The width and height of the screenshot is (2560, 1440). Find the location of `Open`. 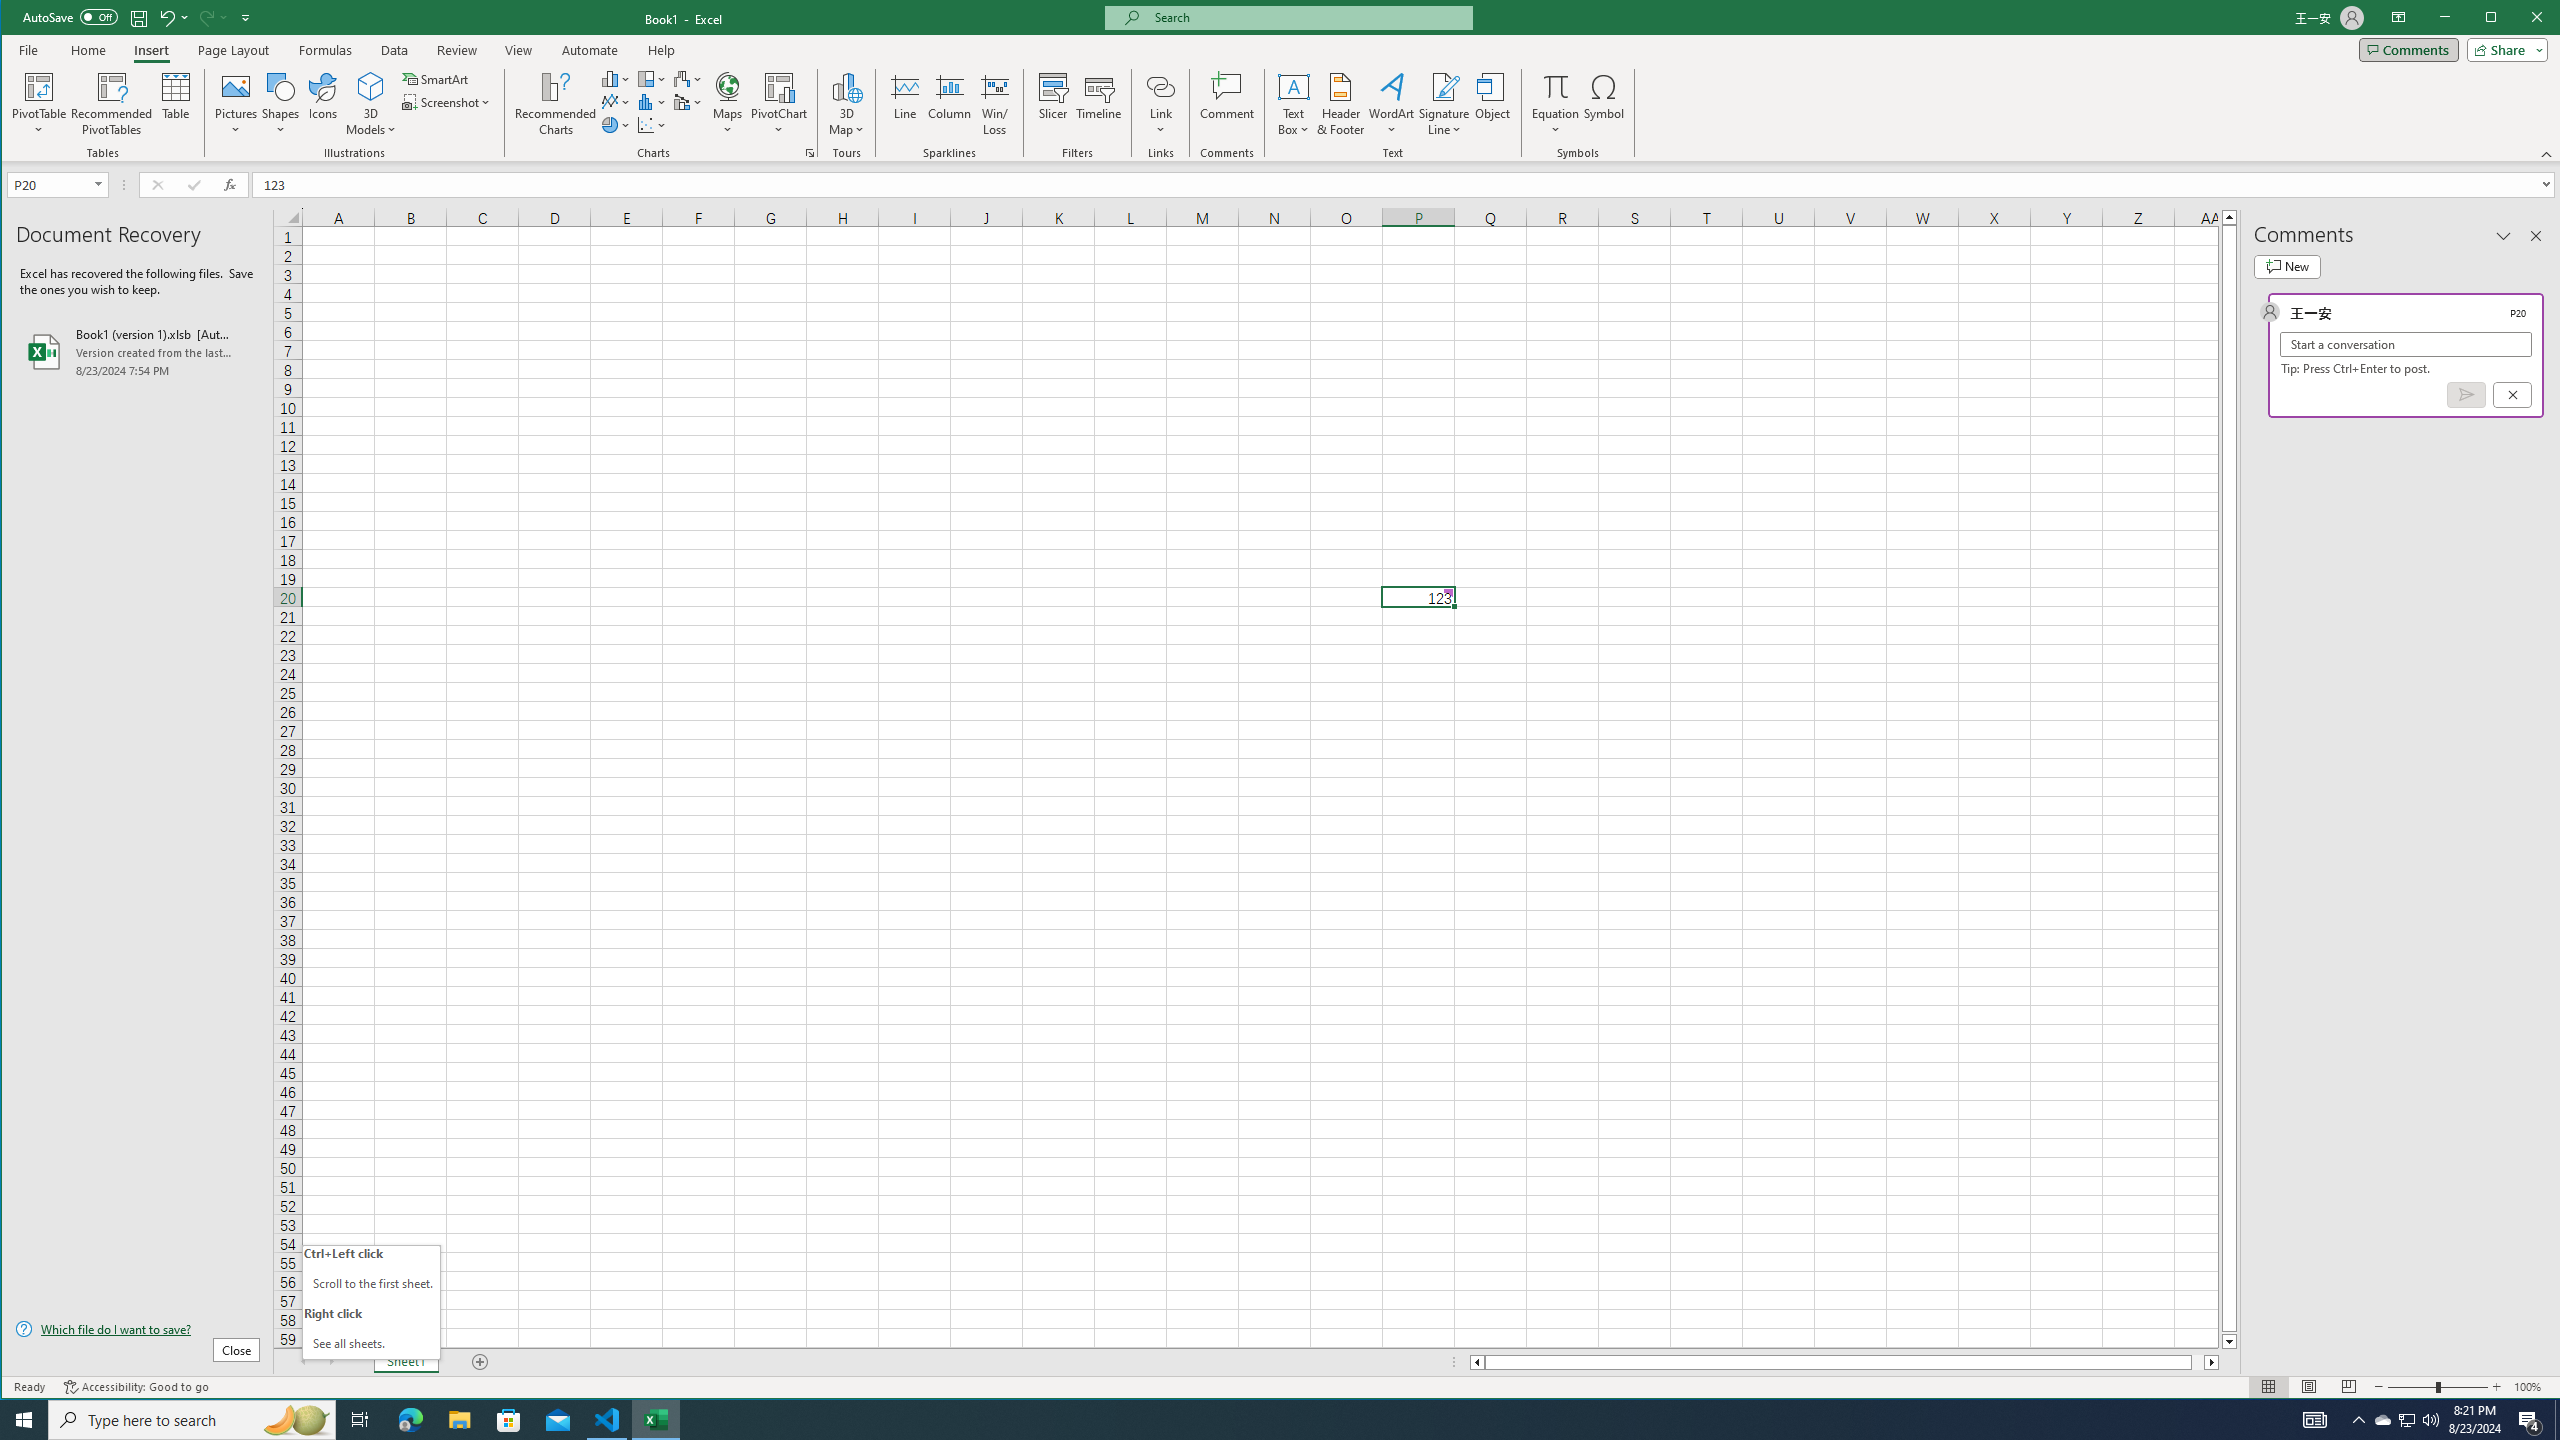

Open is located at coordinates (100, 184).